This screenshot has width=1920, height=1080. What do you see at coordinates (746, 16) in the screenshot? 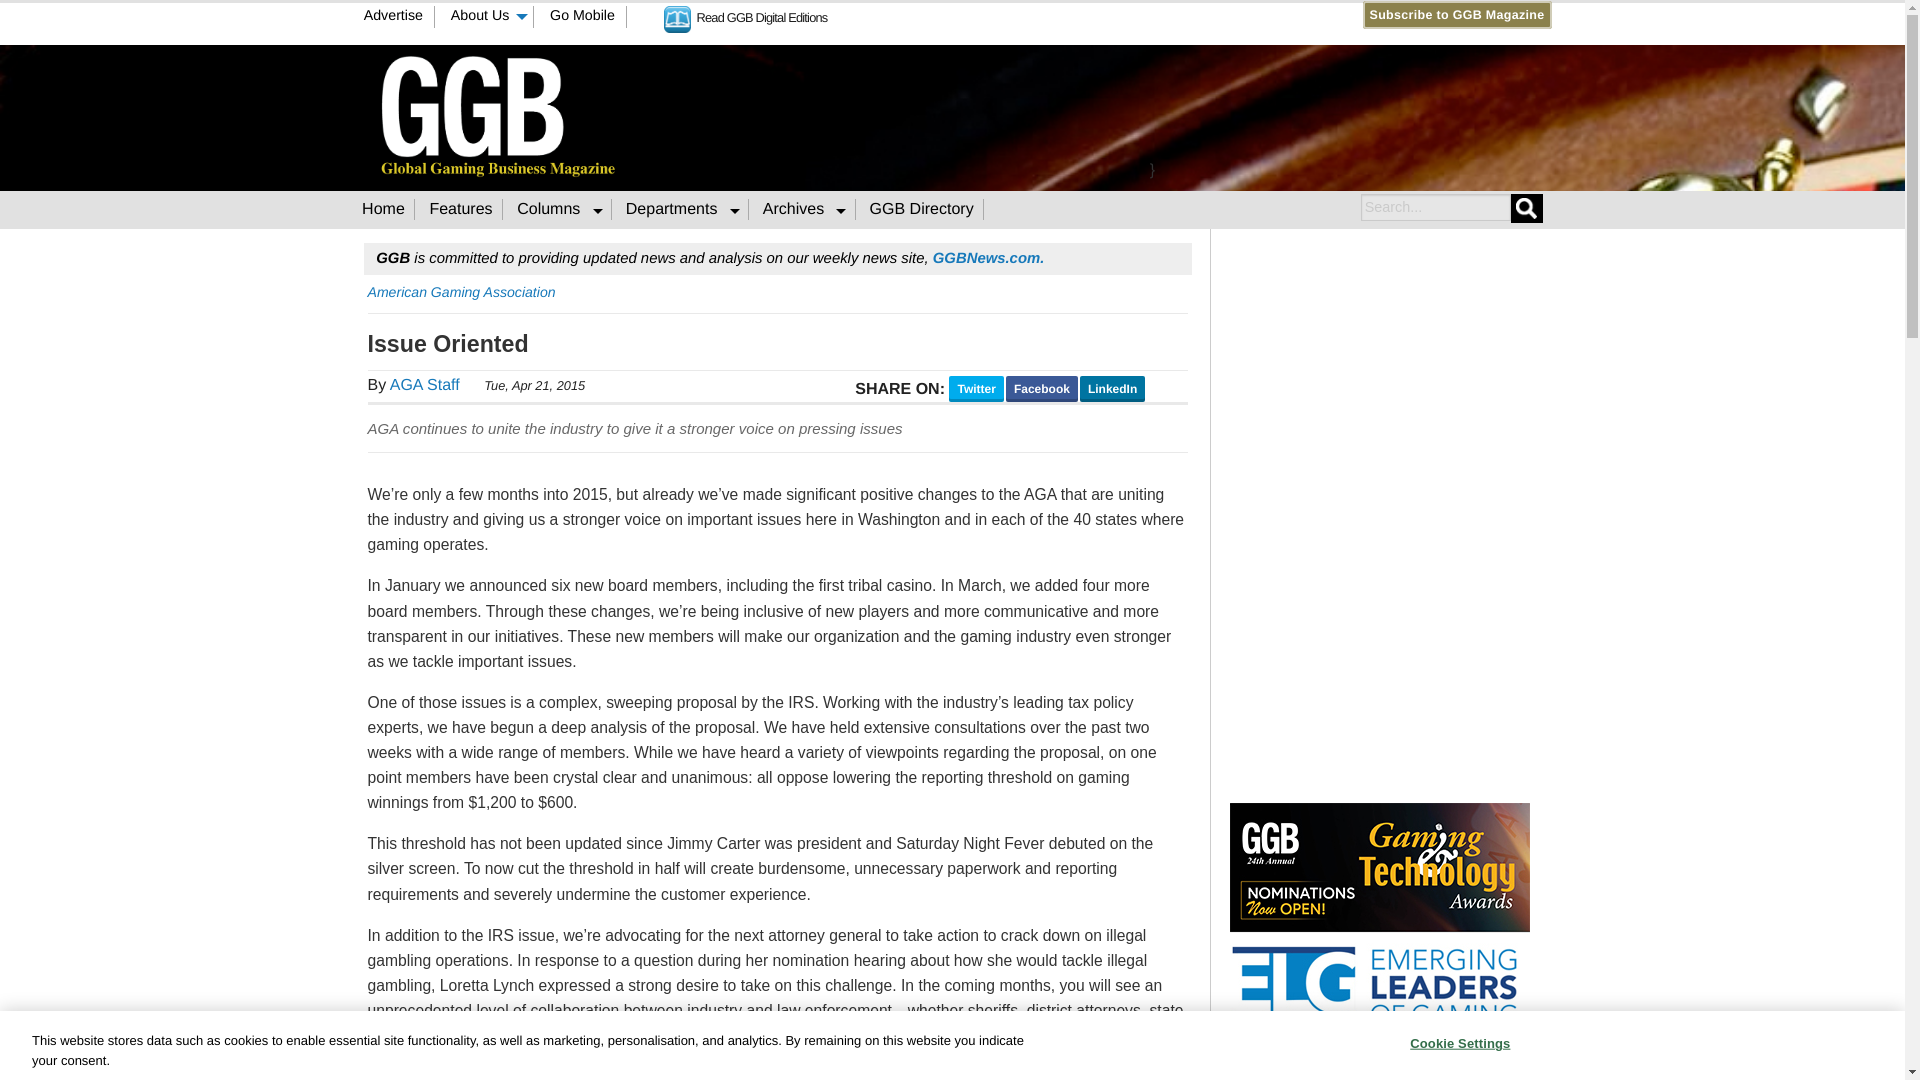
I see `Read GGB Digital Editions` at bounding box center [746, 16].